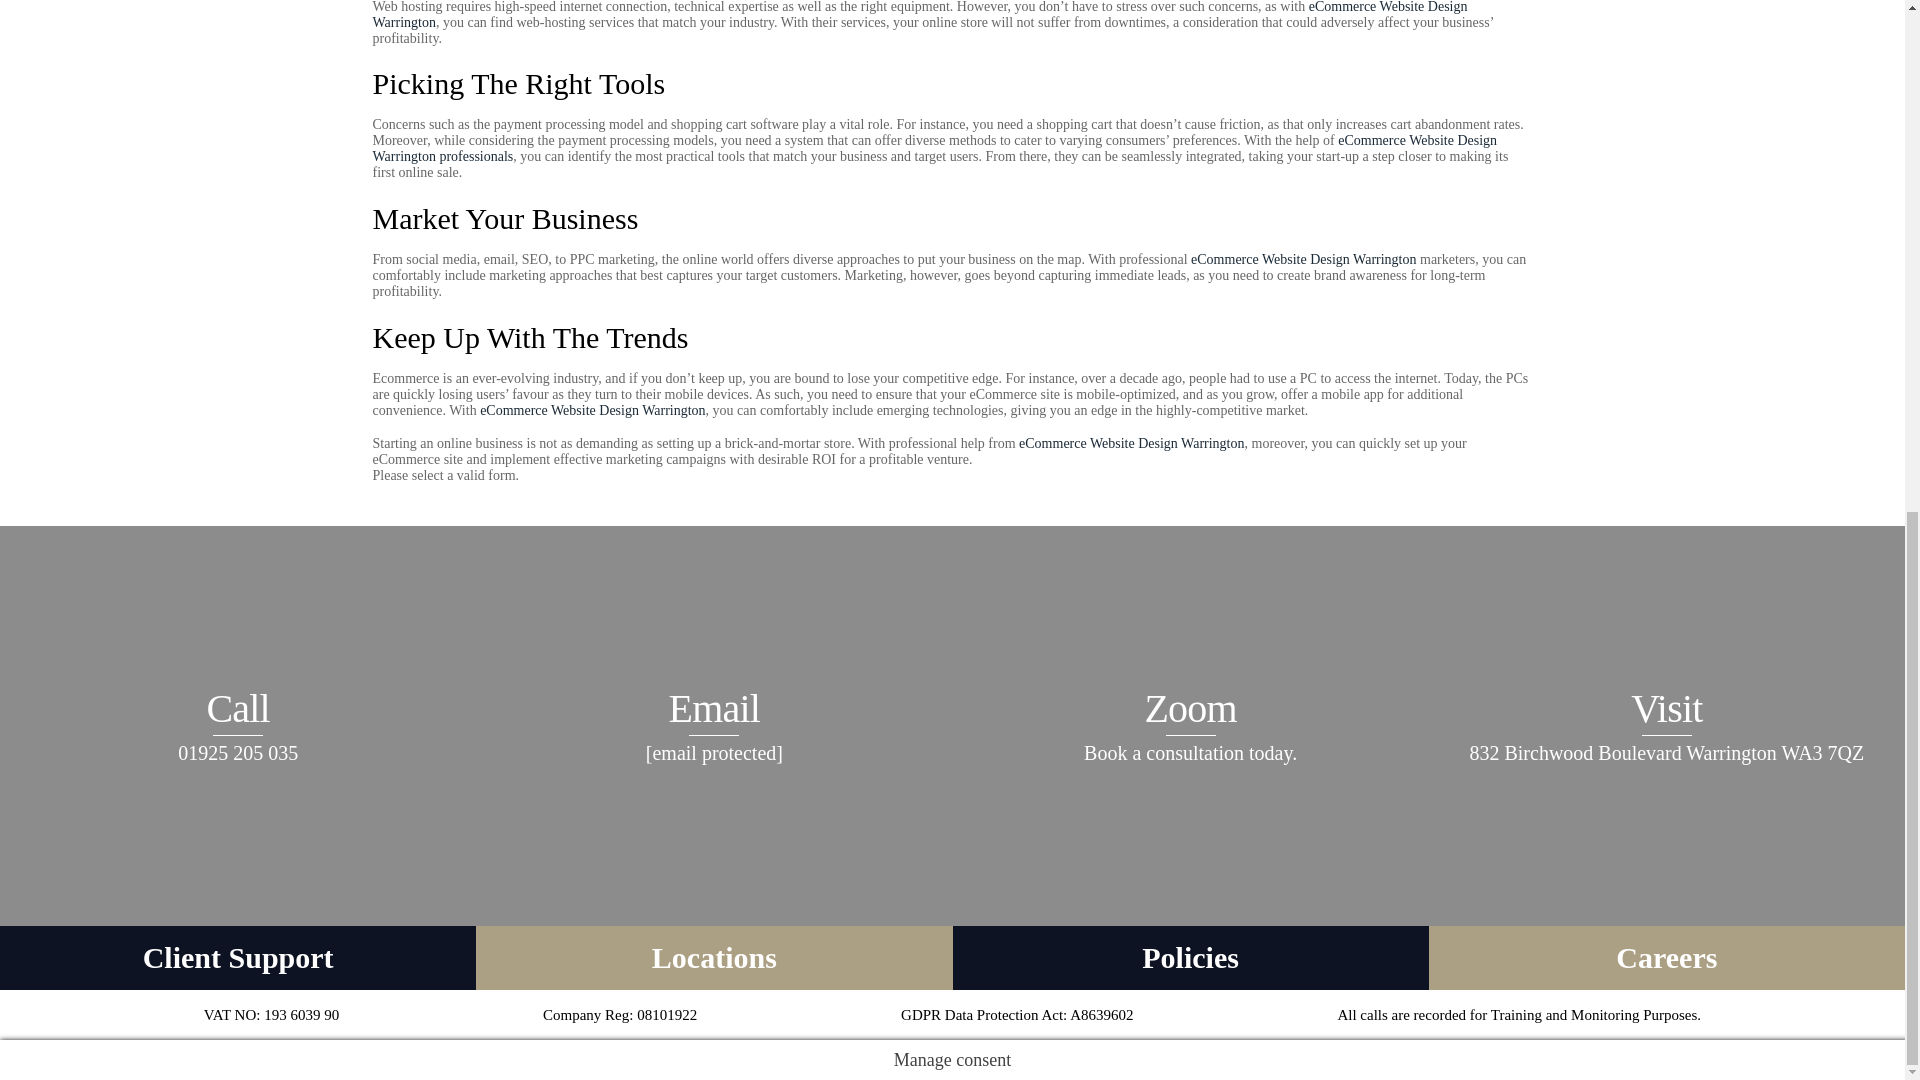  Describe the element at coordinates (238, 725) in the screenshot. I see `Call` at that location.